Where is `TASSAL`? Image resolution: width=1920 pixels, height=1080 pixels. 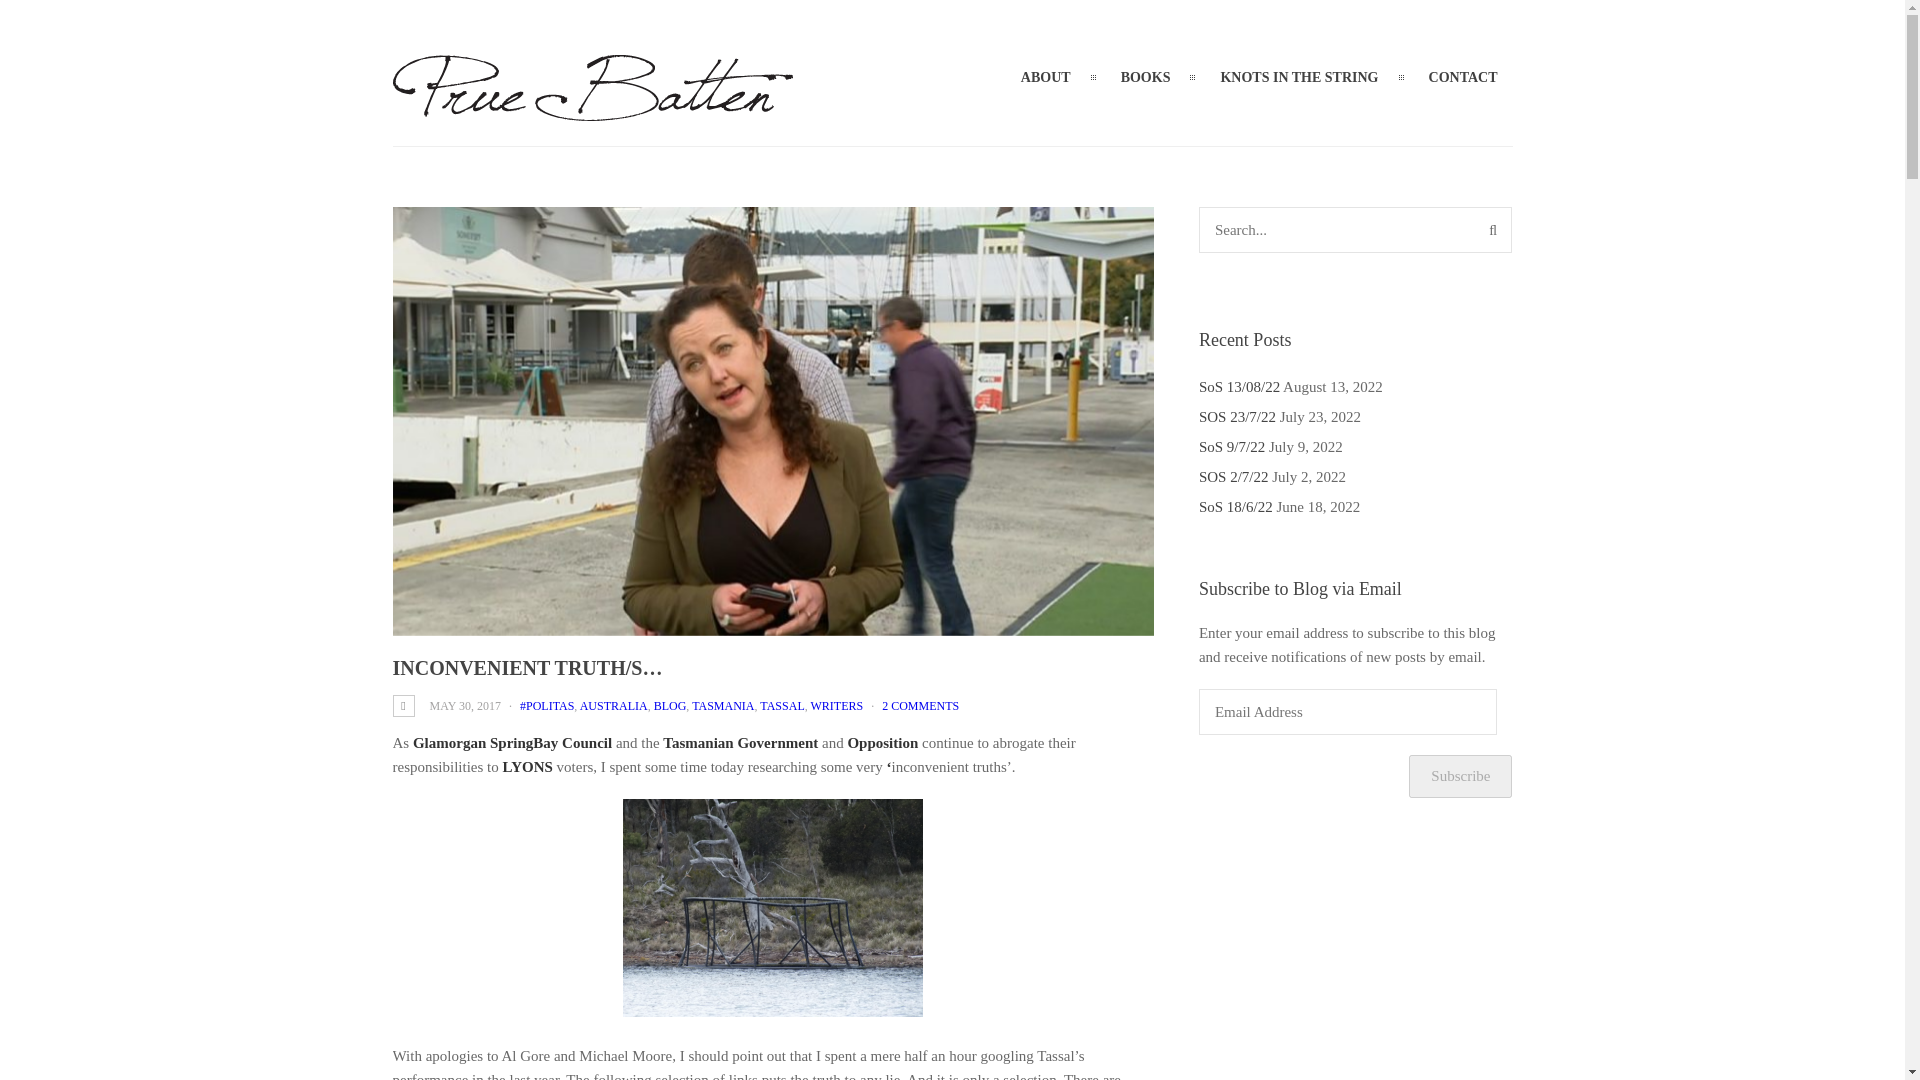
TASSAL is located at coordinates (782, 705).